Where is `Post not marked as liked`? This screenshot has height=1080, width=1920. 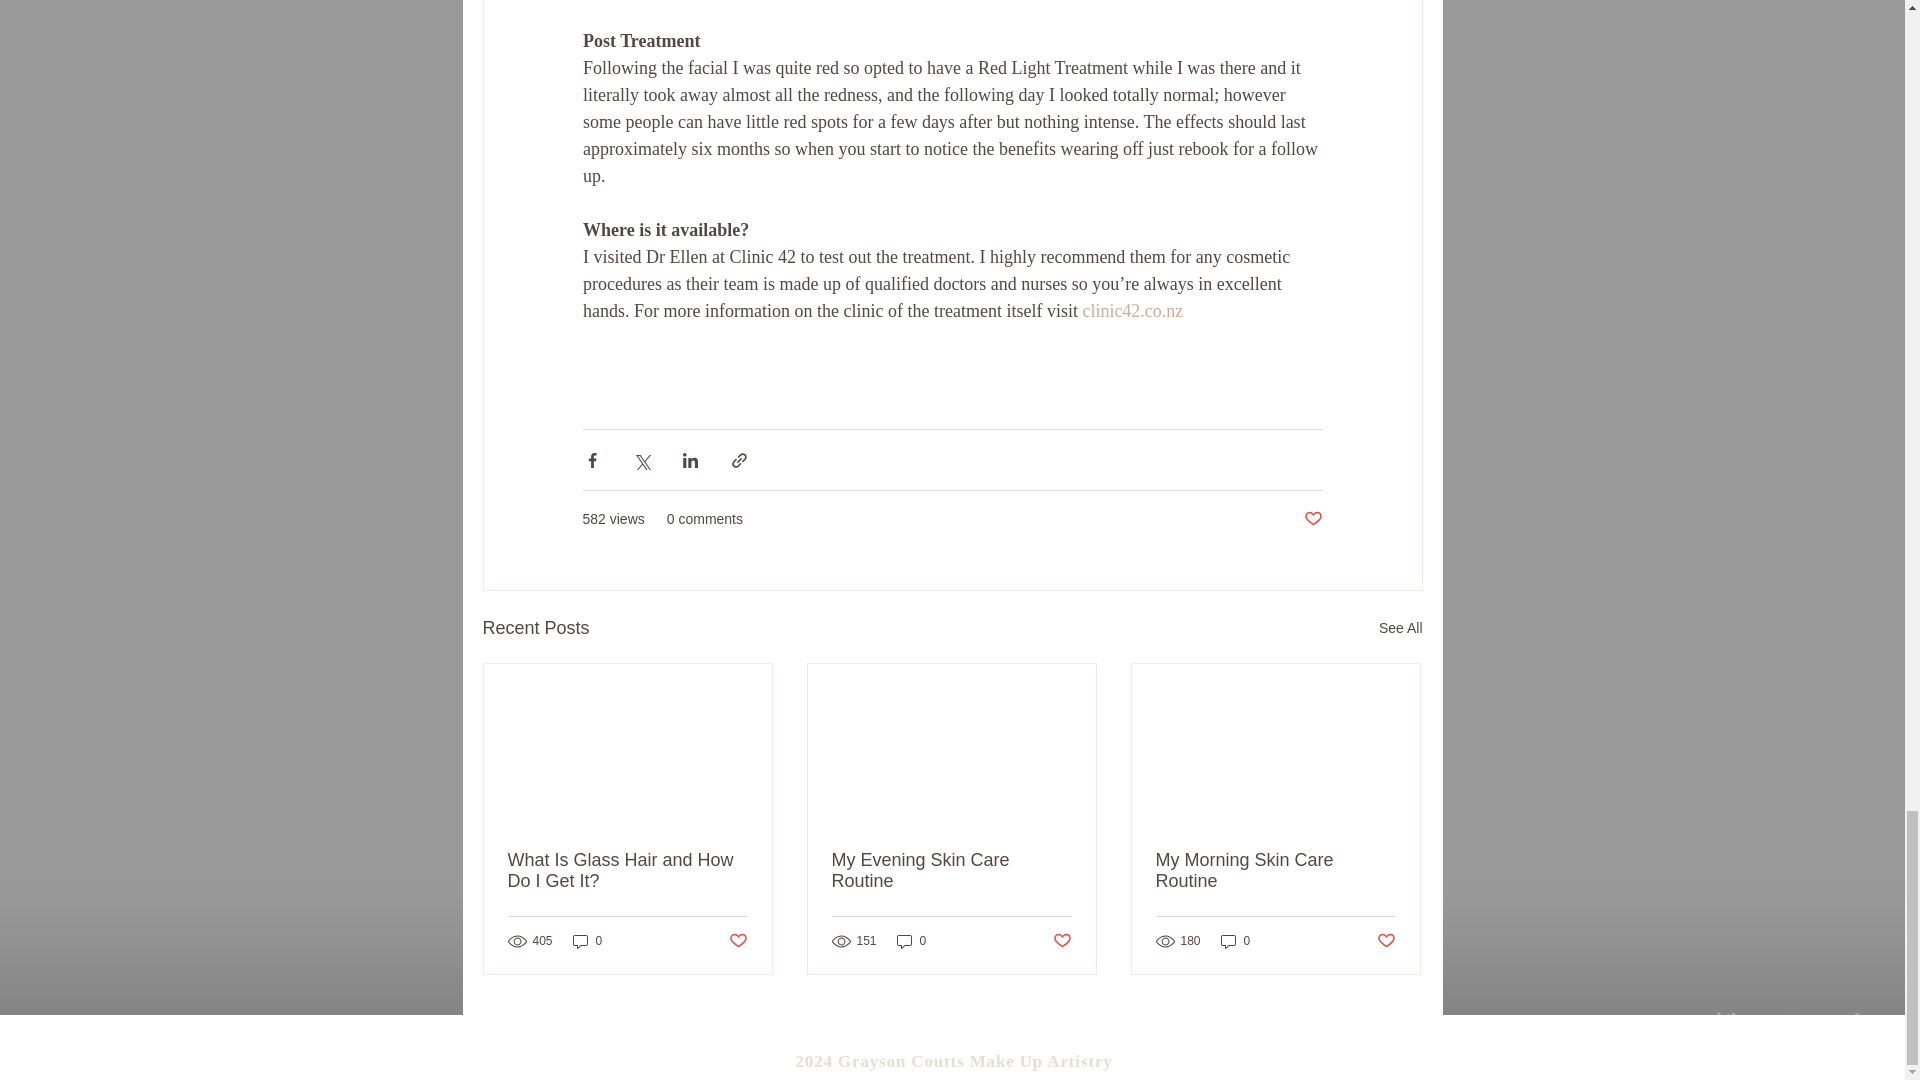
Post not marked as liked is located at coordinates (1386, 940).